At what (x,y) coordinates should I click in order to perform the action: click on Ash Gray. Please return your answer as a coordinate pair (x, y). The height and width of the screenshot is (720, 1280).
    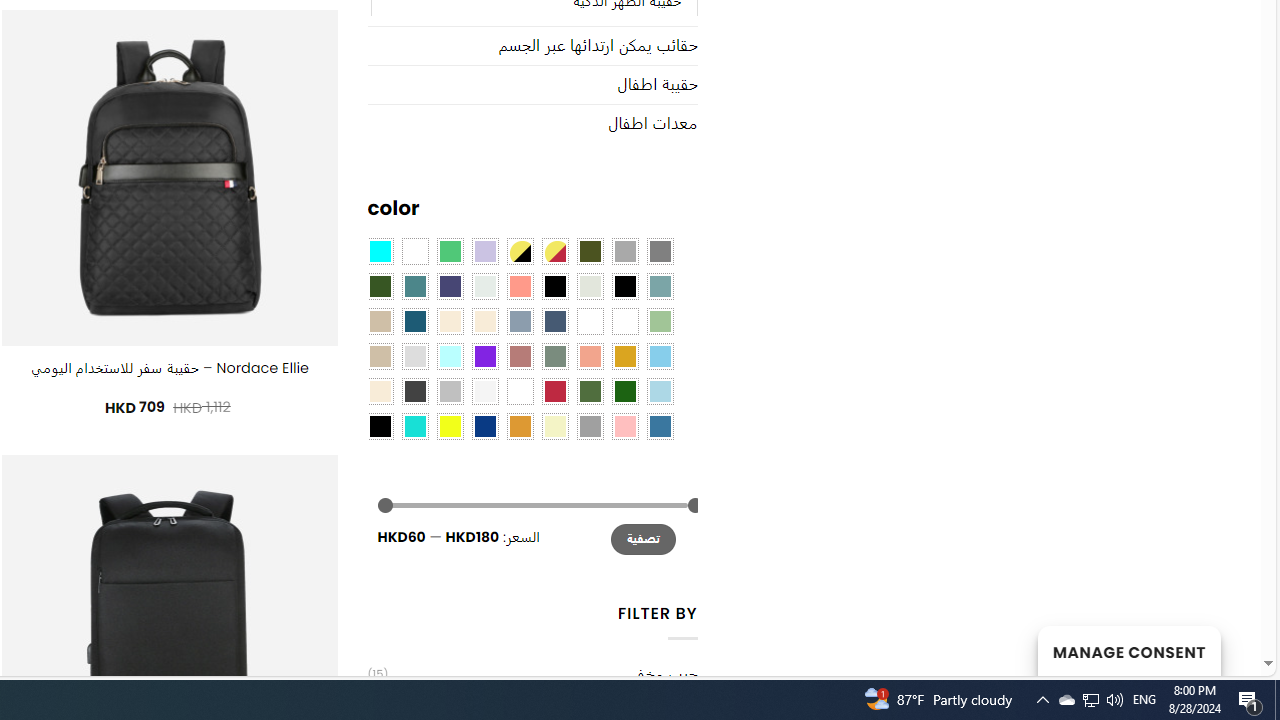
    Looking at the image, I should click on (590, 285).